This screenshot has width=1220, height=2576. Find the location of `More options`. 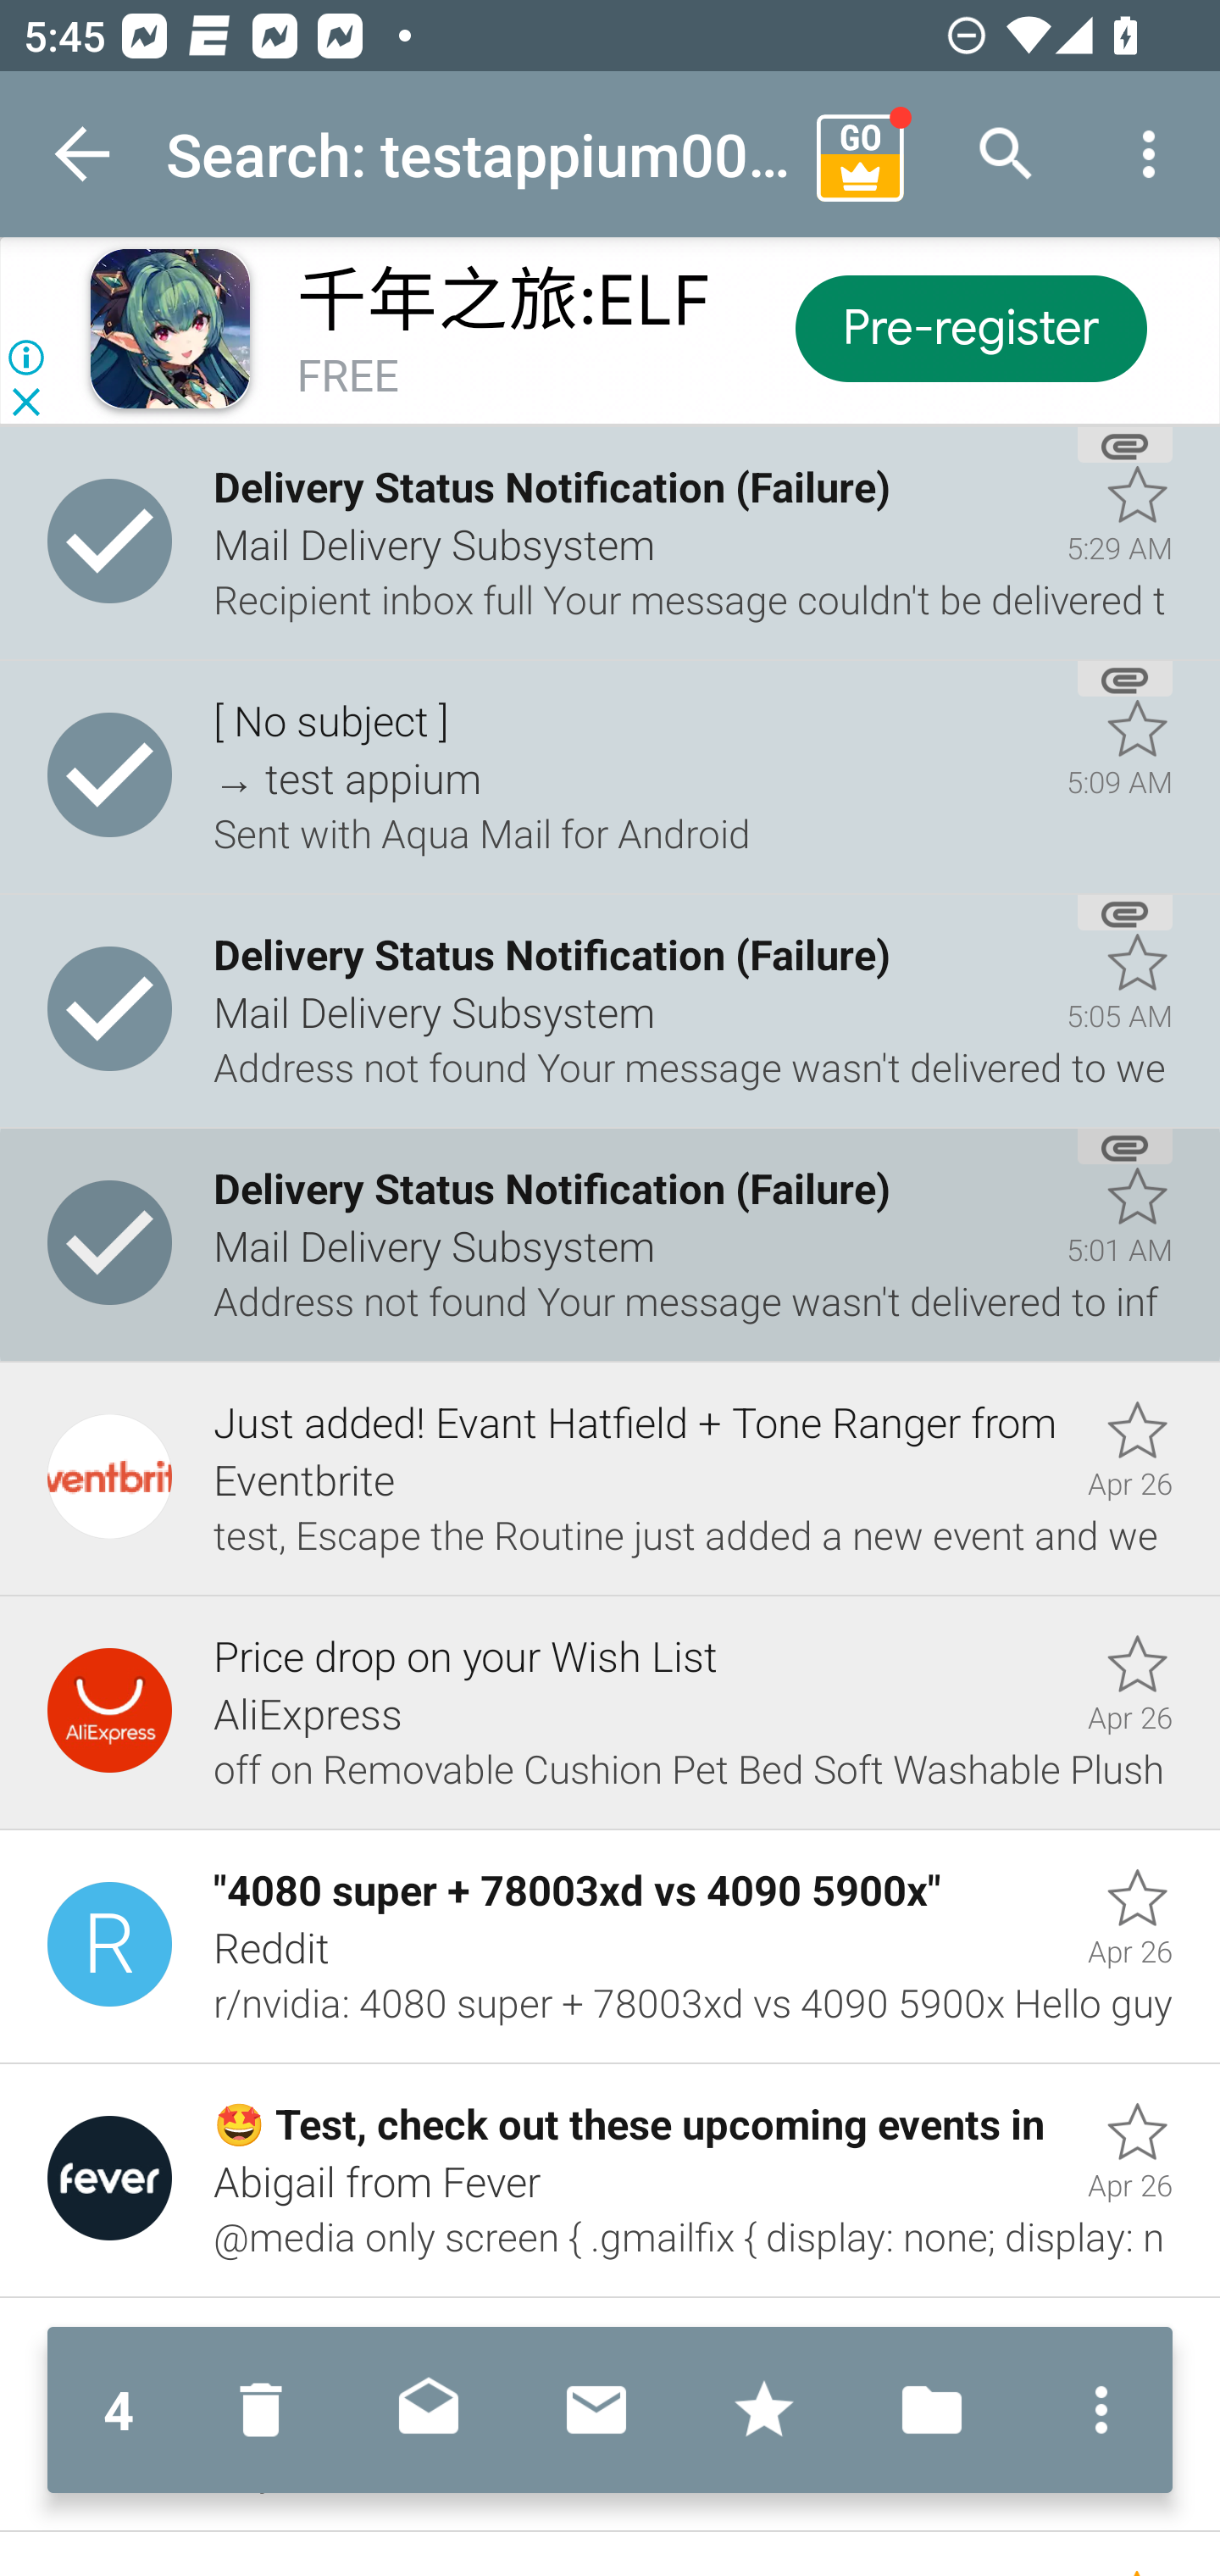

More options is located at coordinates (1094, 2410).